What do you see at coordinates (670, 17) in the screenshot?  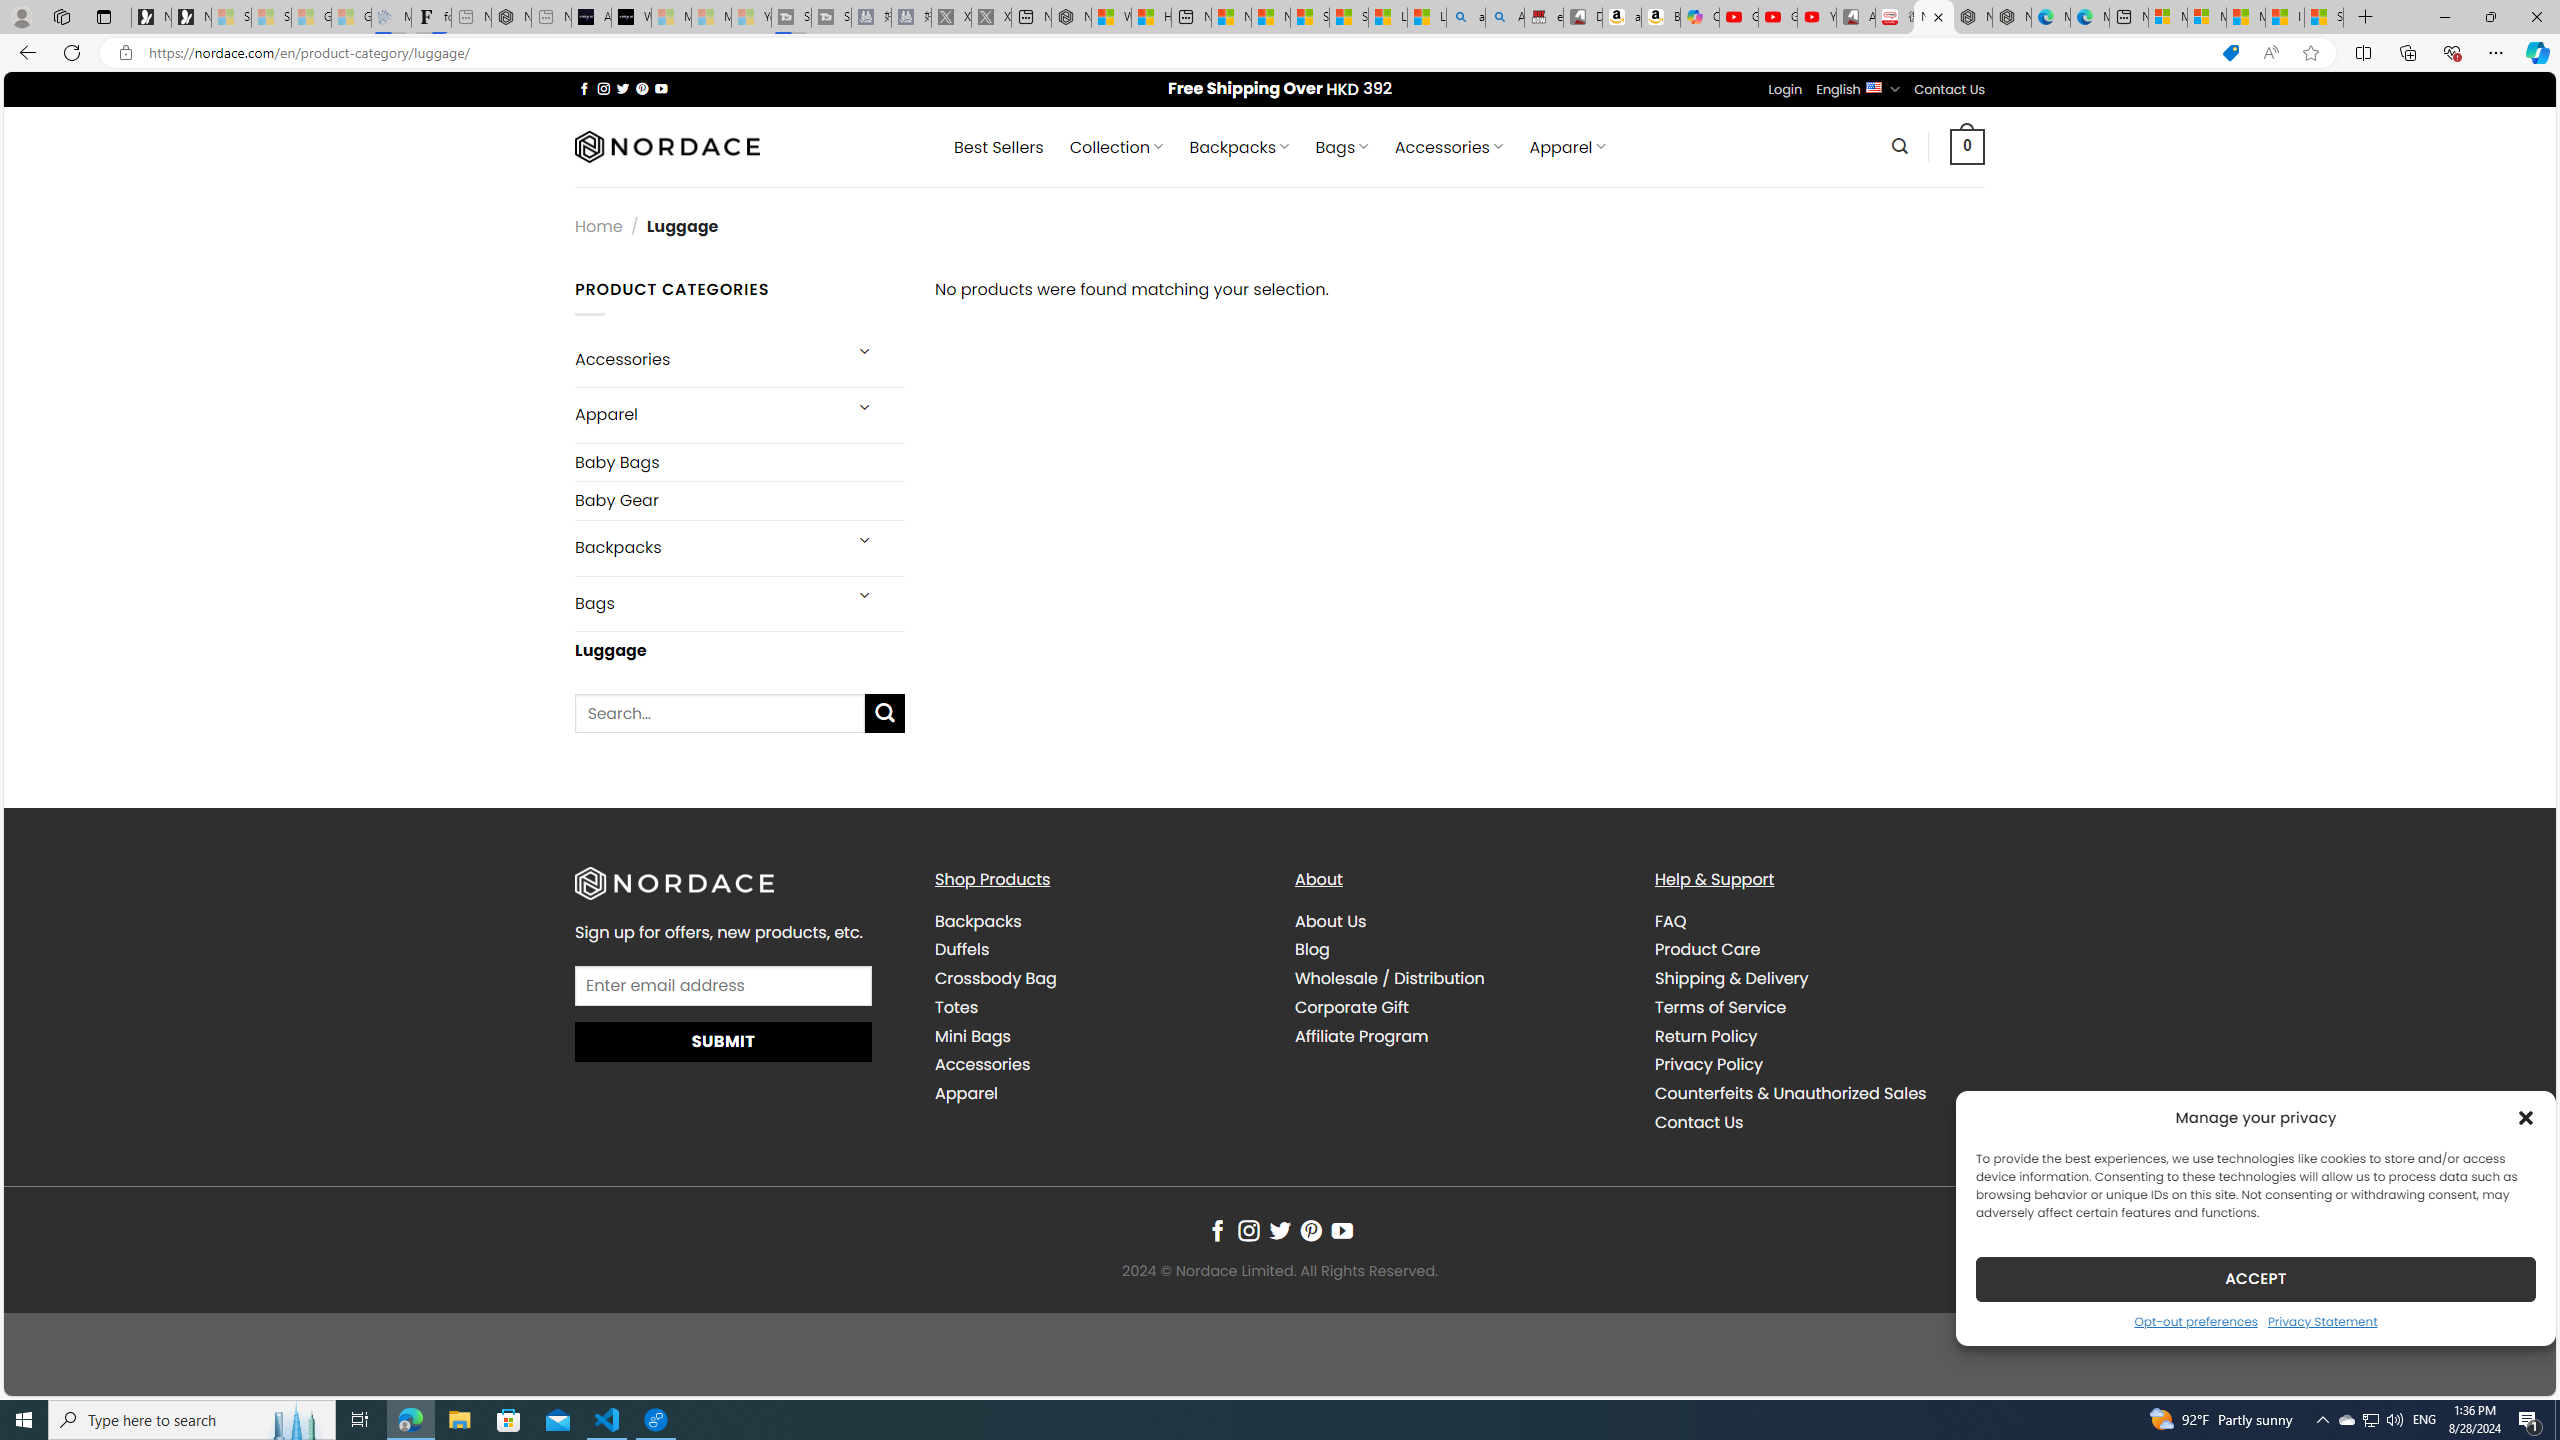 I see `Microsoft Start Sports - Sleeping` at bounding box center [670, 17].